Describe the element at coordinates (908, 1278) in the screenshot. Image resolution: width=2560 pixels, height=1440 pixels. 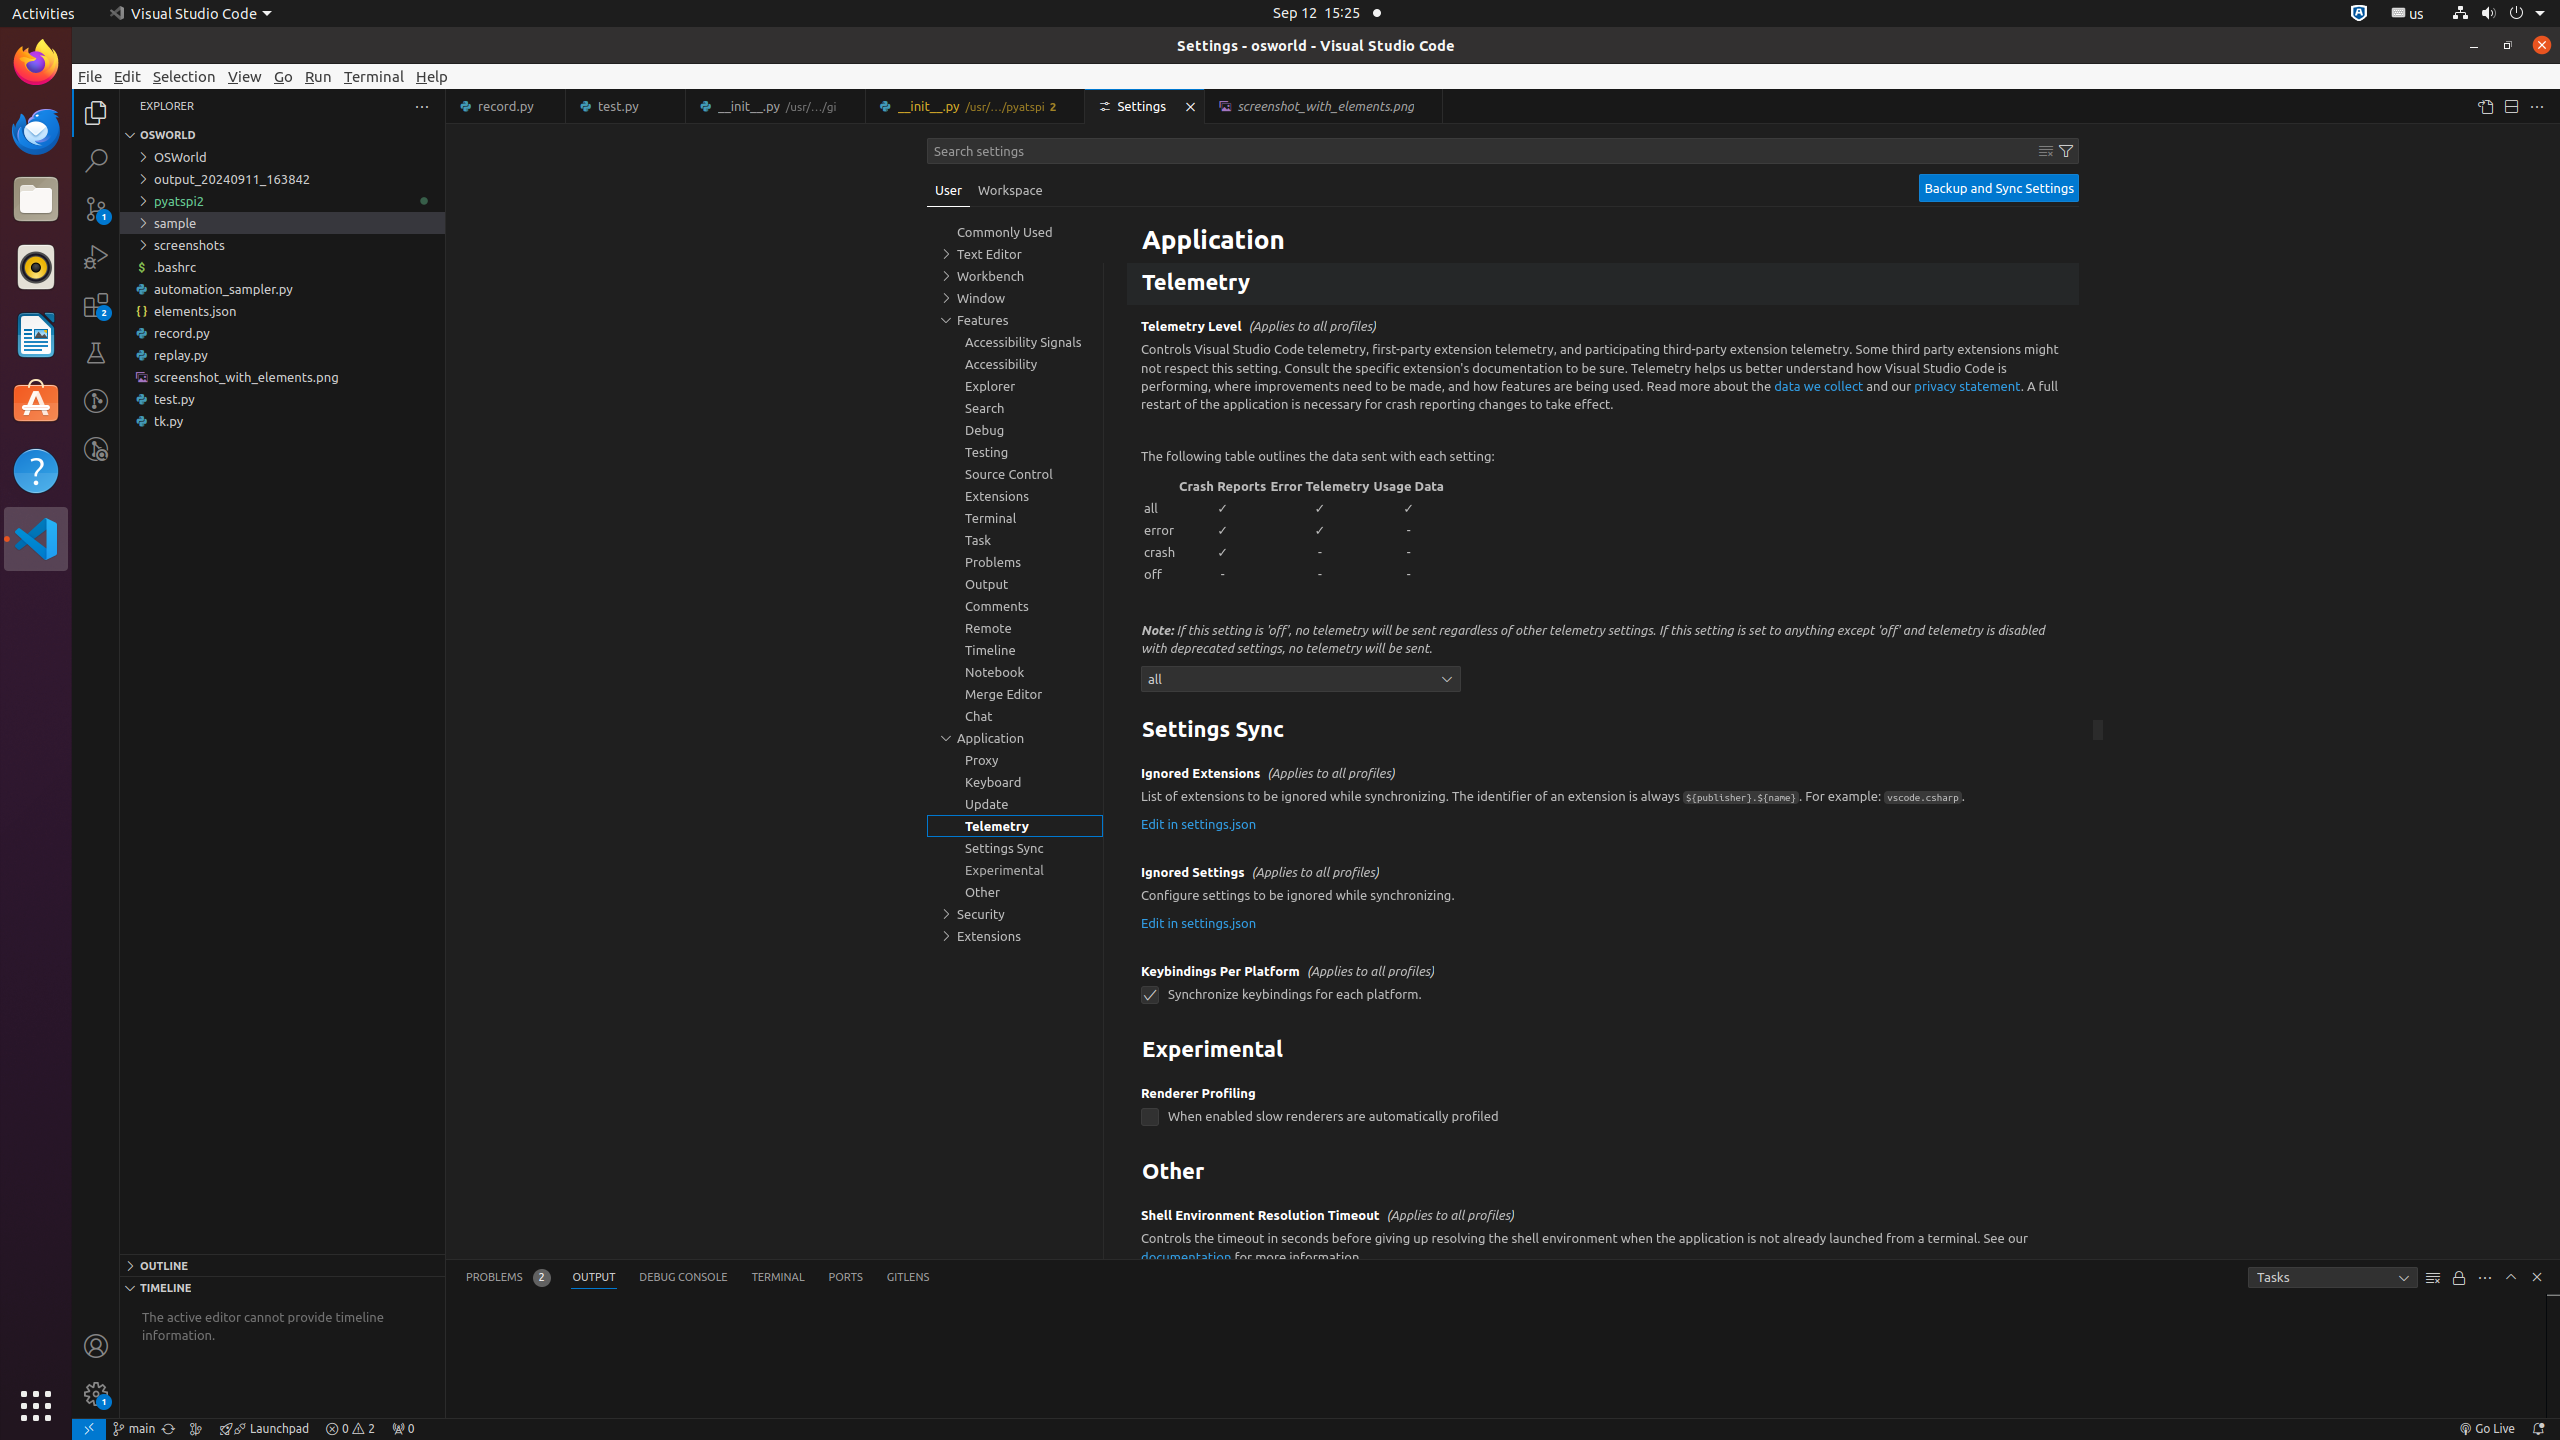
I see `GitLens` at that location.